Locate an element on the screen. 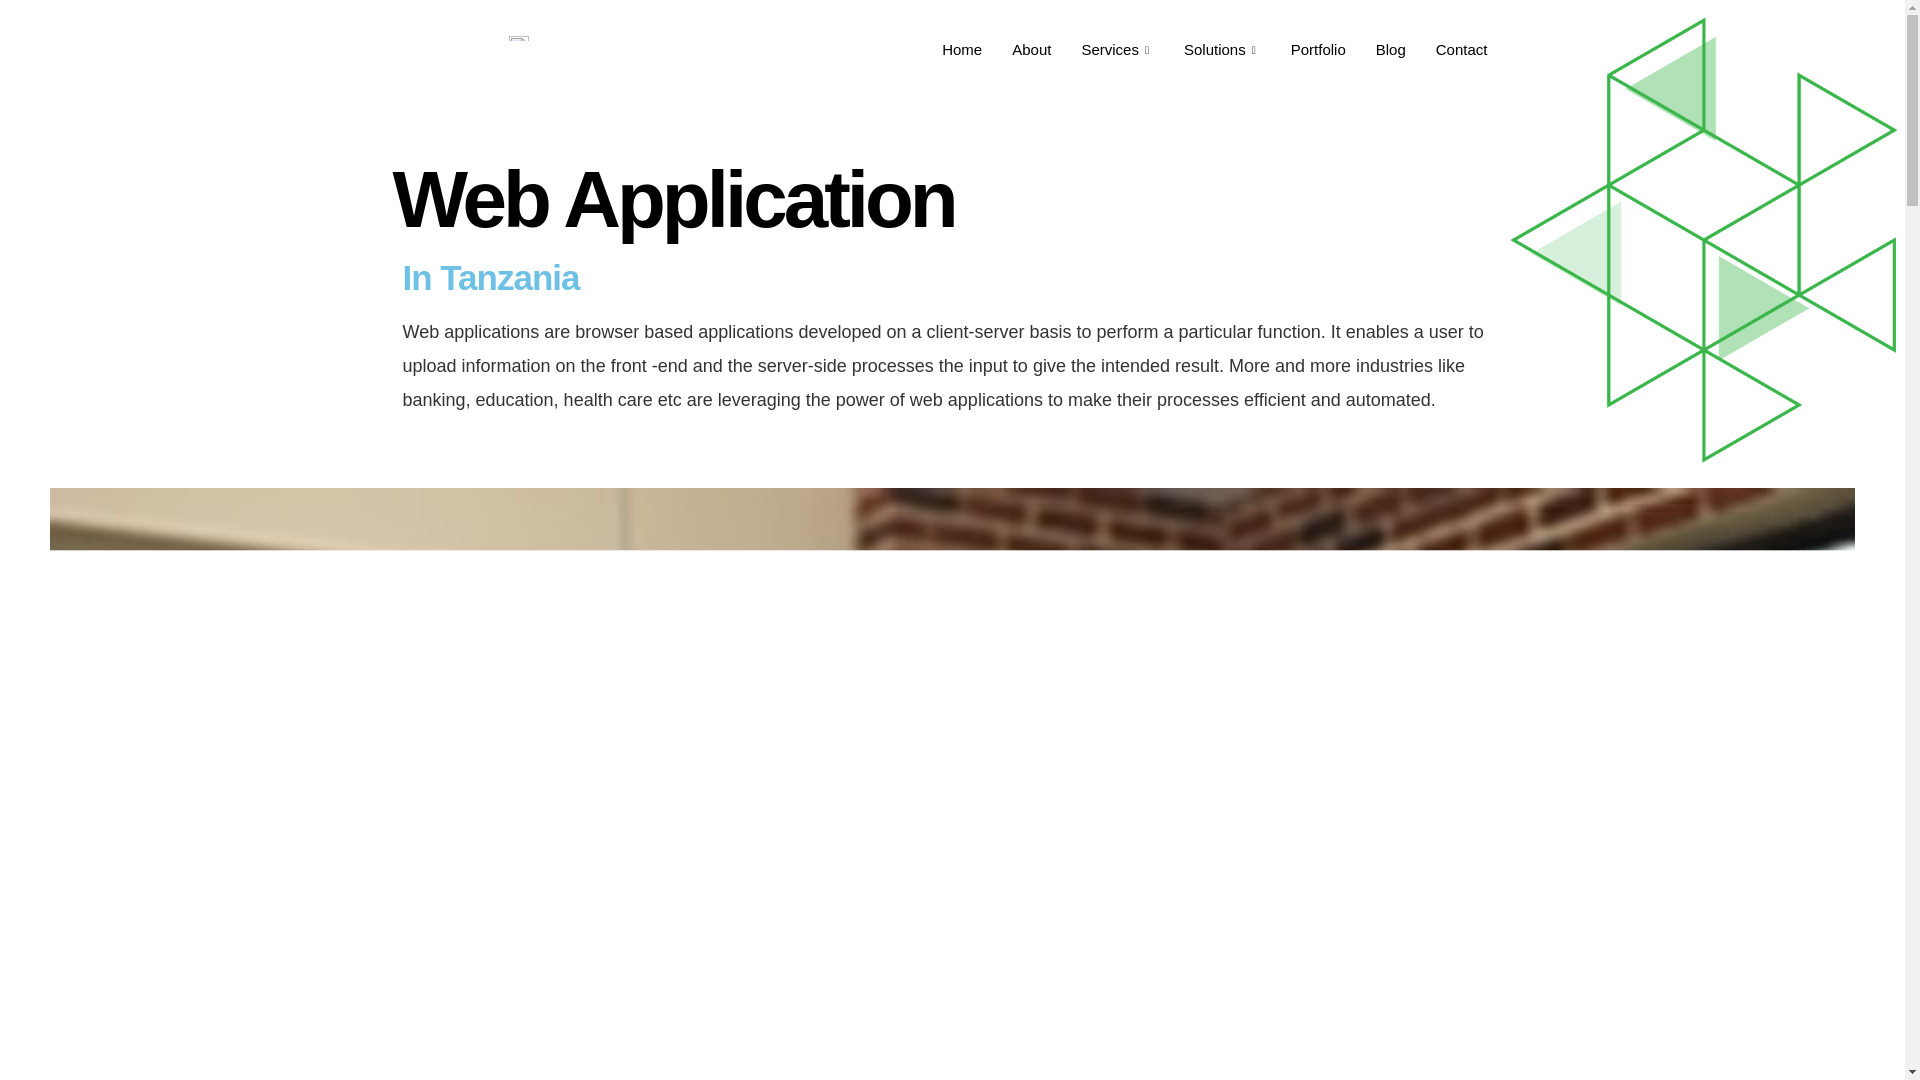 Image resolution: width=1920 pixels, height=1080 pixels. Contact is located at coordinates (1462, 50).